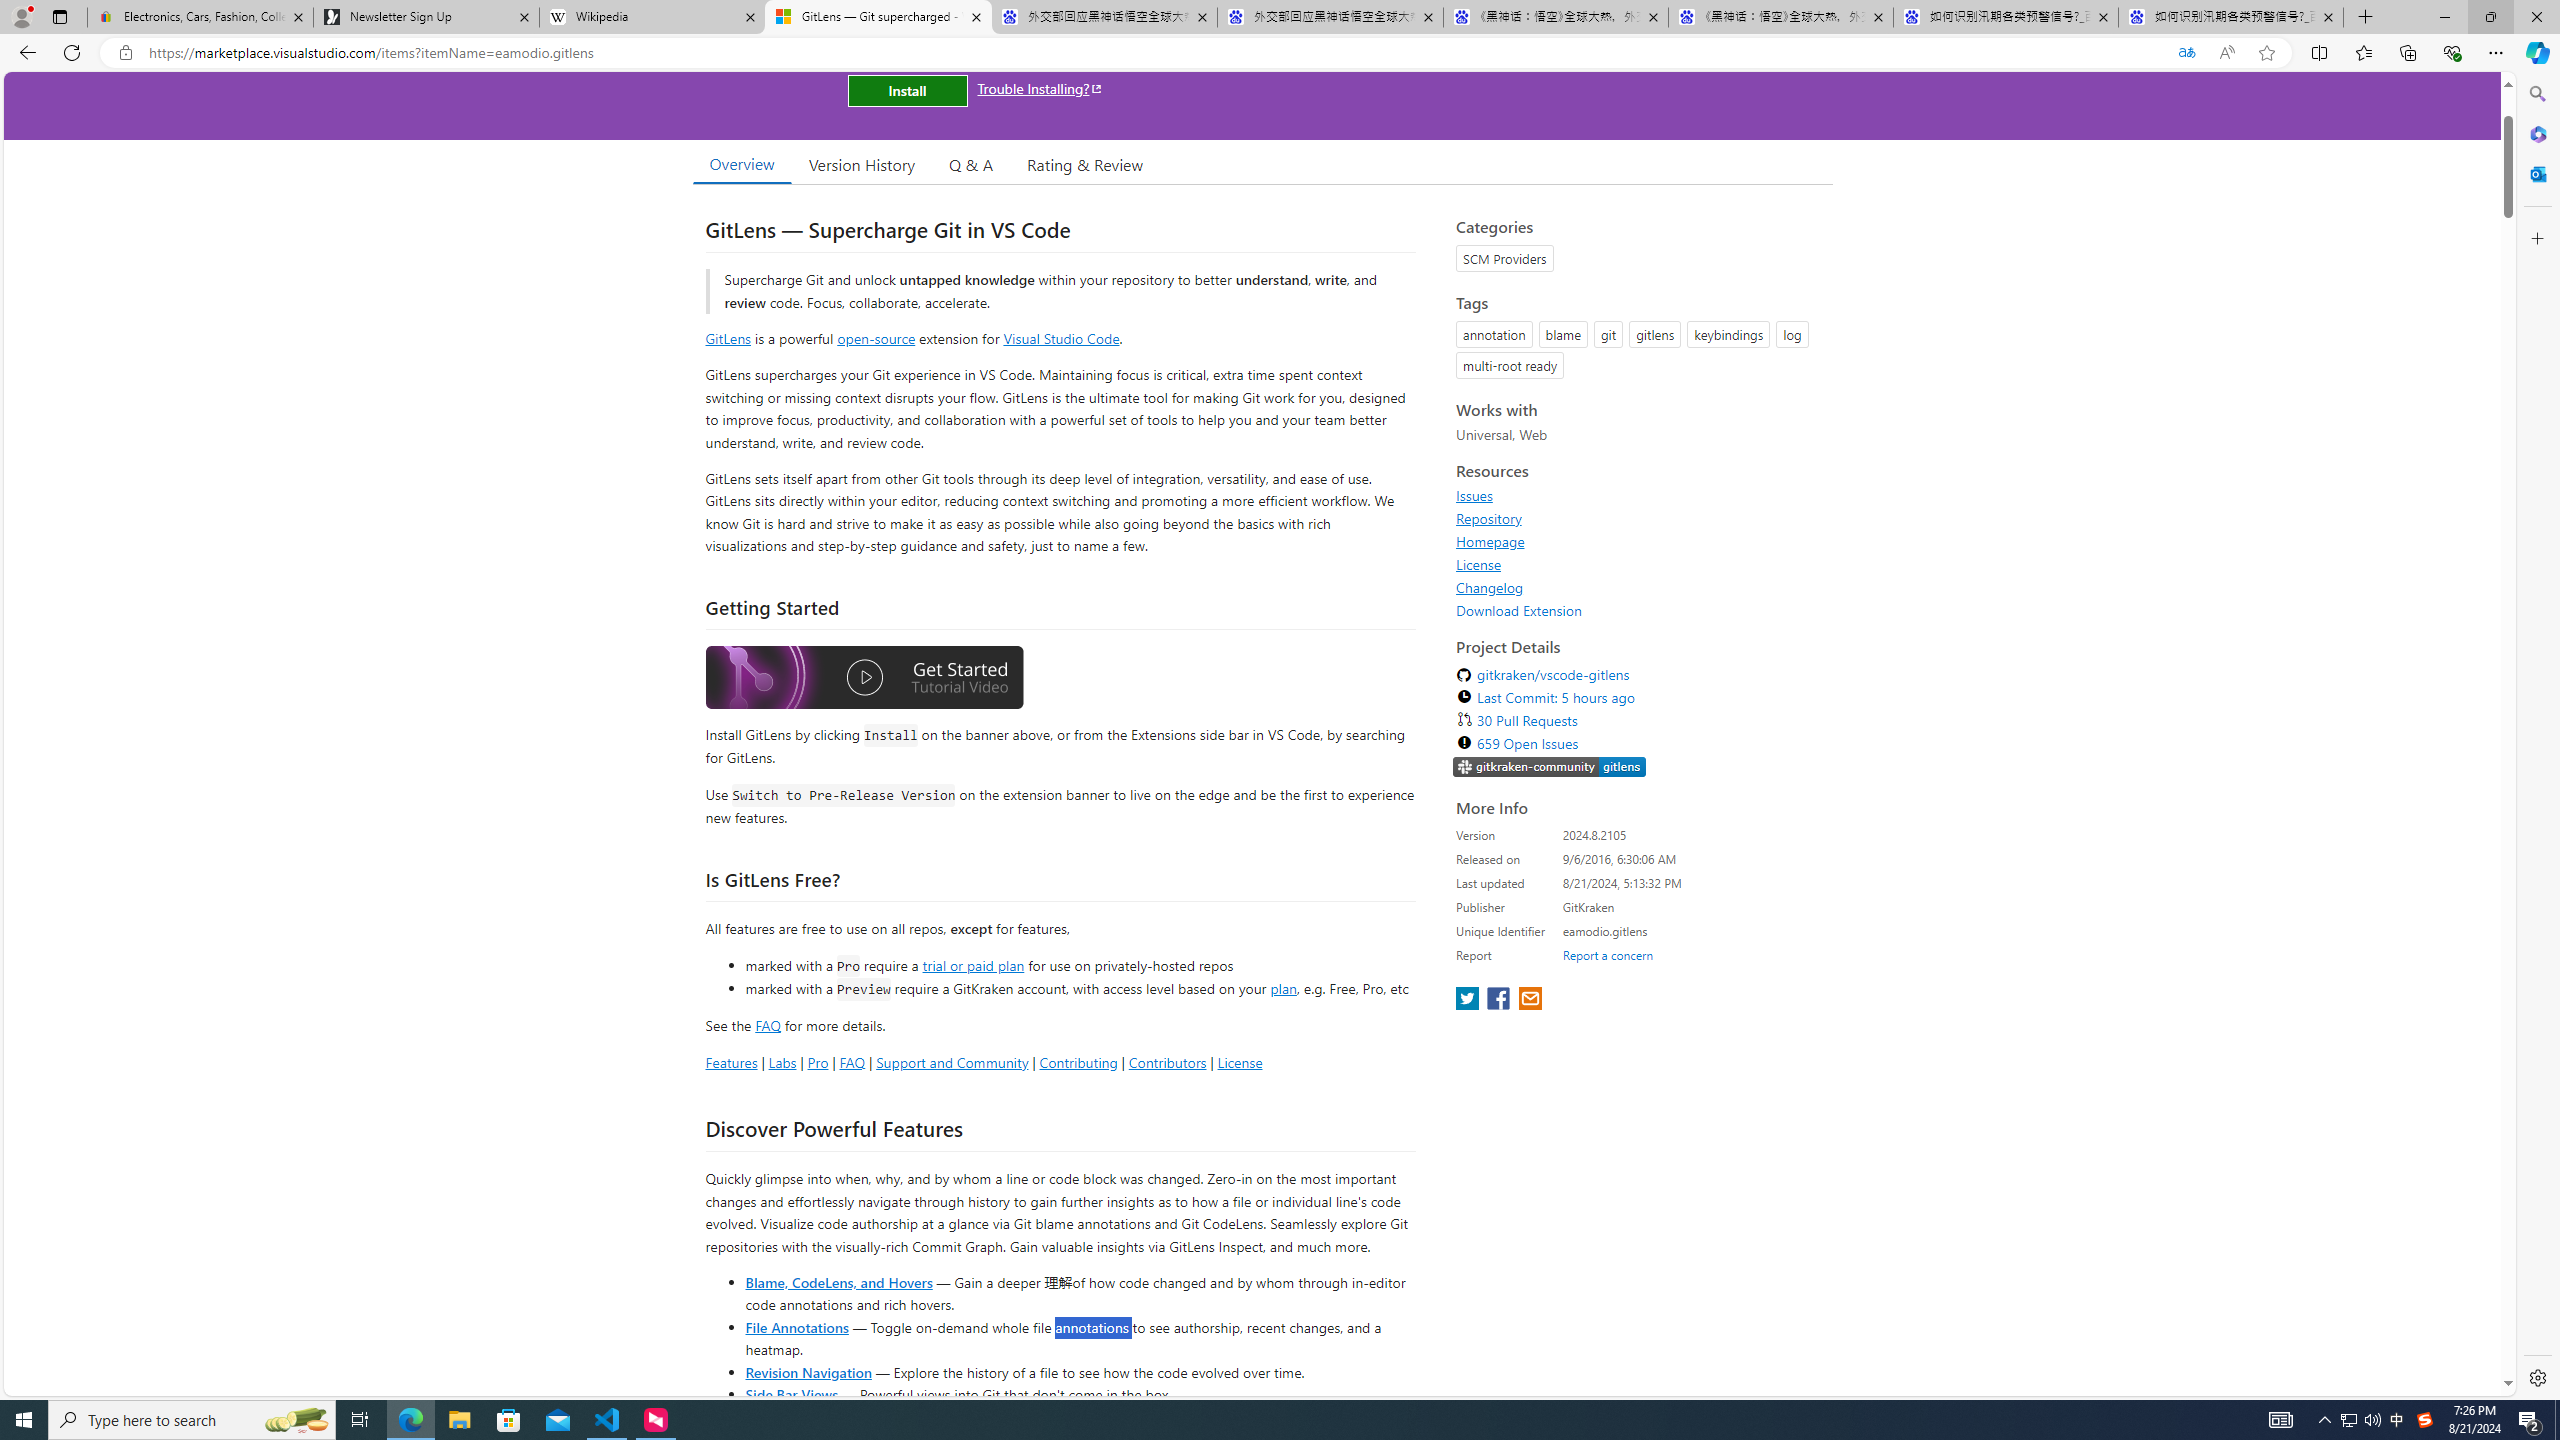 The height and width of the screenshot is (1440, 2560). Describe the element at coordinates (1638, 564) in the screenshot. I see `License` at that location.